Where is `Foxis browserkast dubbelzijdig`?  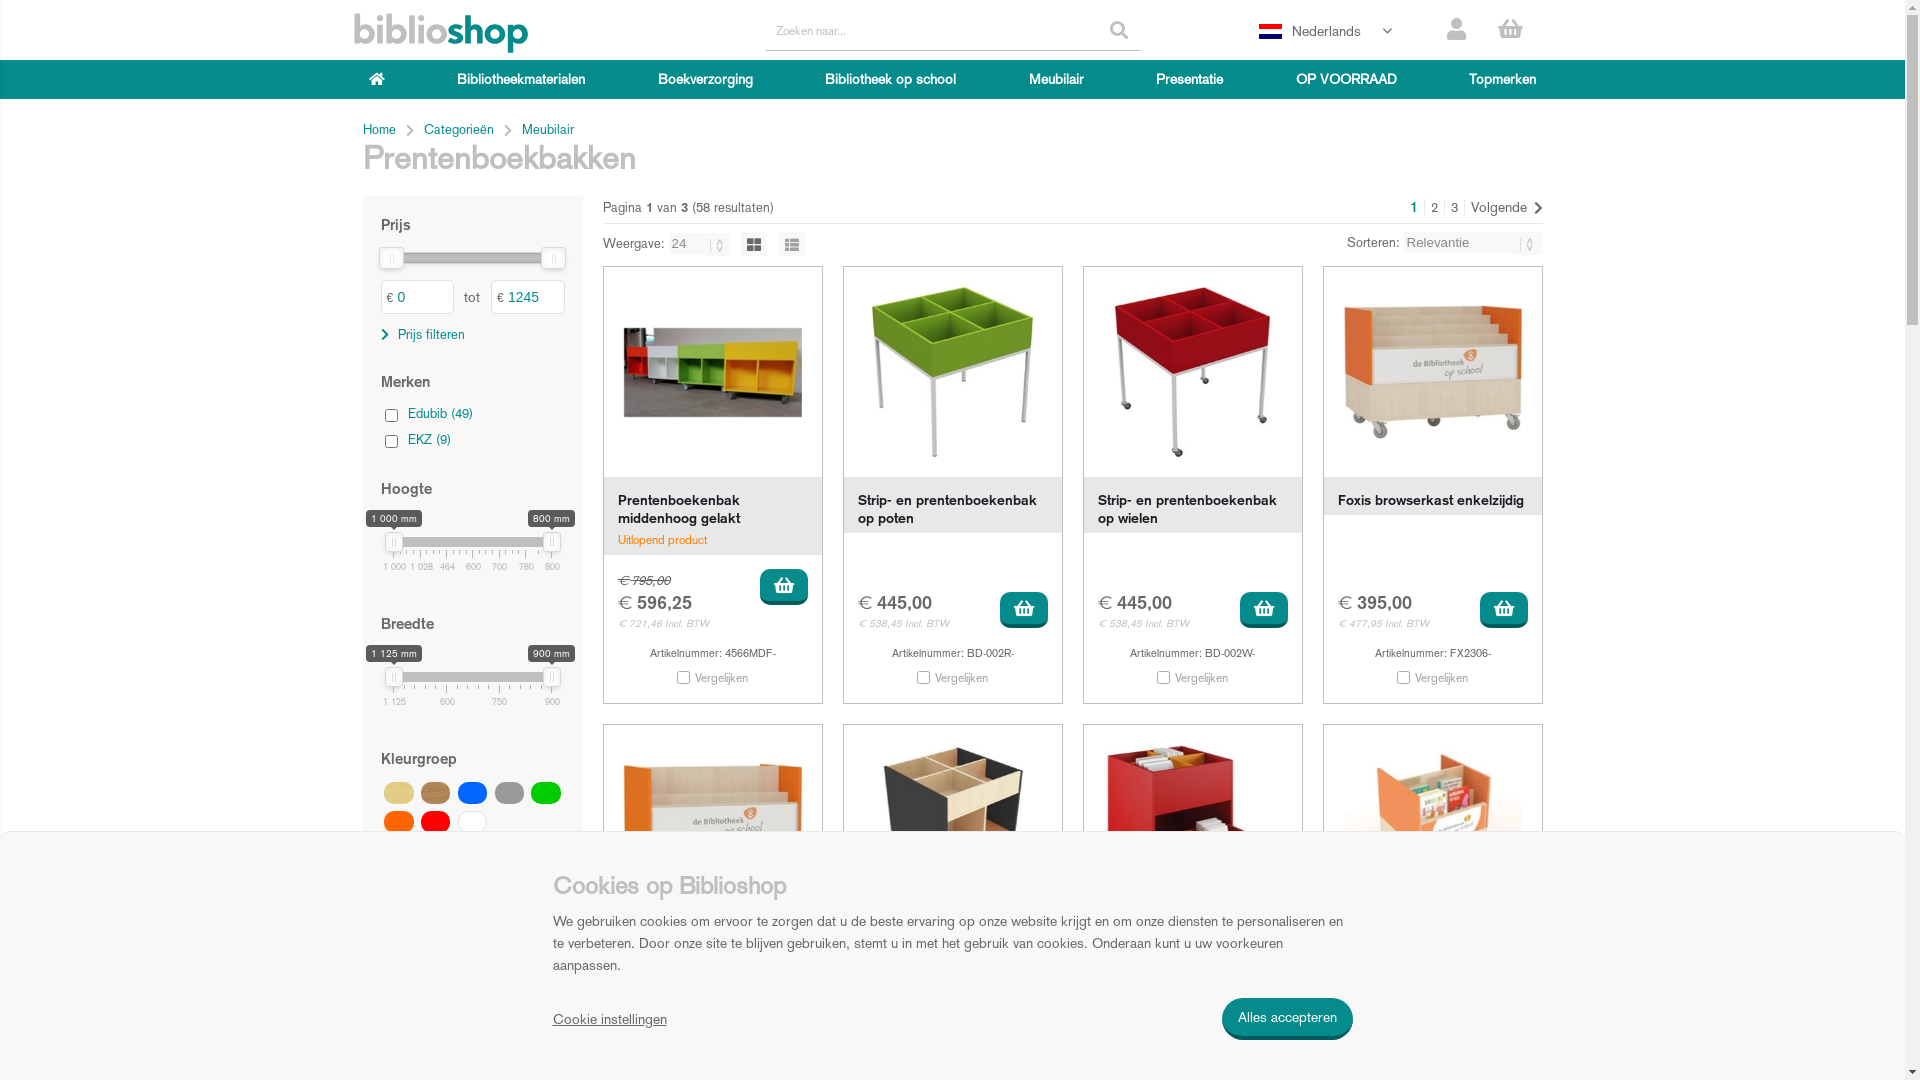 Foxis browserkast dubbelzijdig is located at coordinates (713, 830).